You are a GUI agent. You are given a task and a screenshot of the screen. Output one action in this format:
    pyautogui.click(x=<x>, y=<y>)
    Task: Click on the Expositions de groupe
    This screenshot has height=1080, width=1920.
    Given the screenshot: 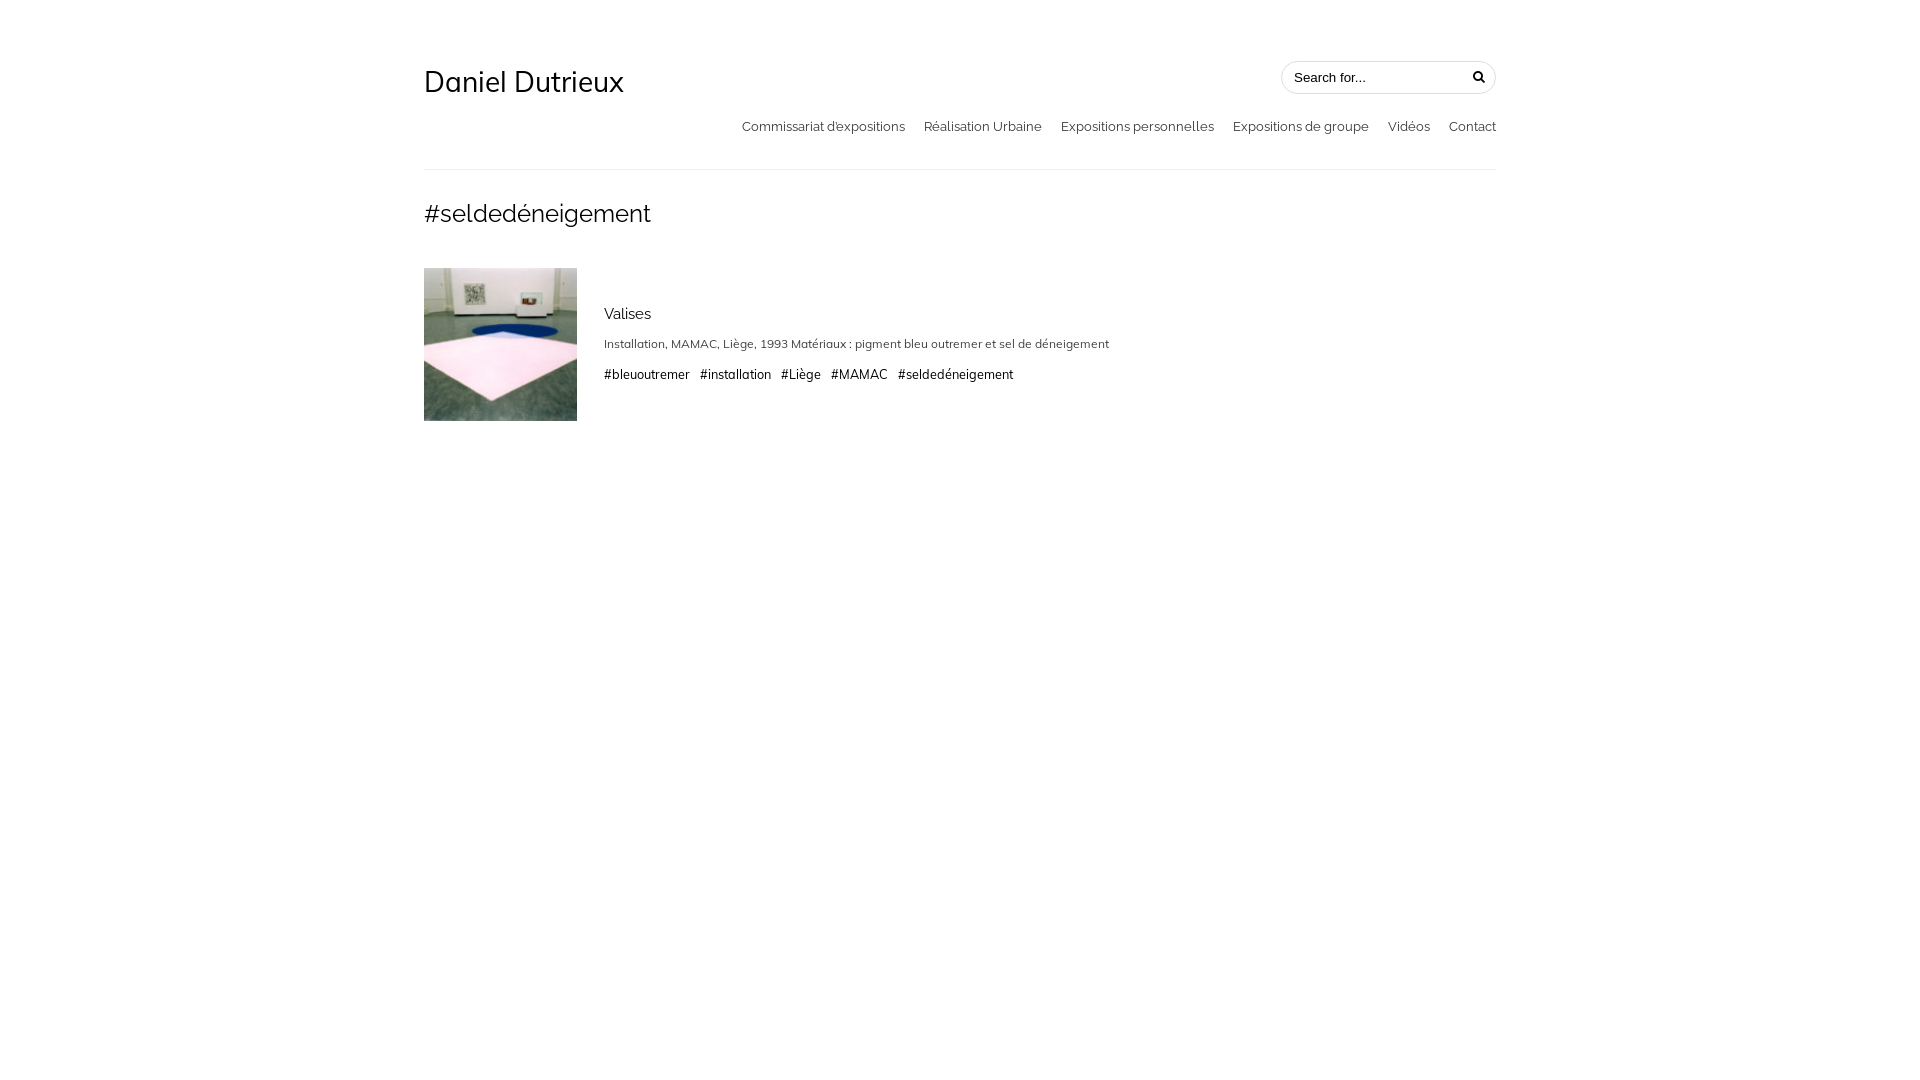 What is the action you would take?
    pyautogui.click(x=1301, y=126)
    